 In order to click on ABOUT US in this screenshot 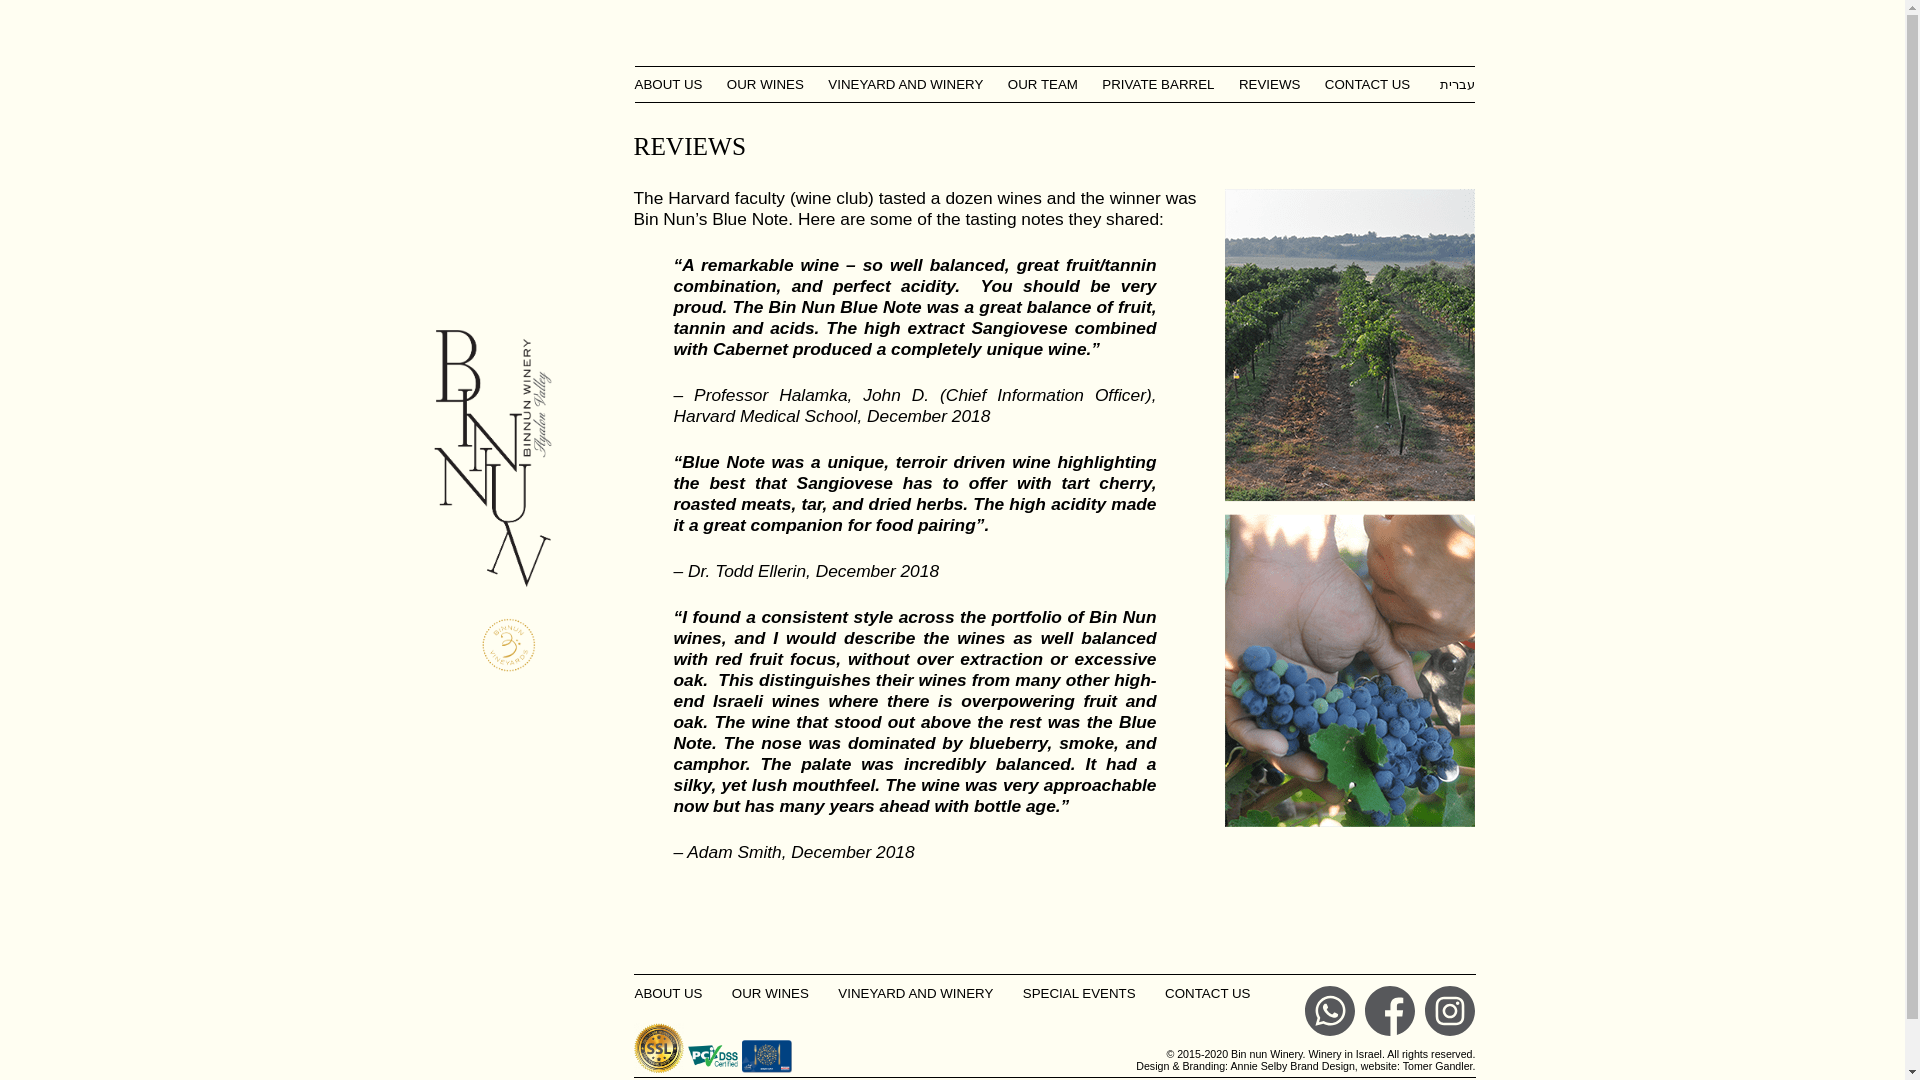, I will do `click(668, 994)`.